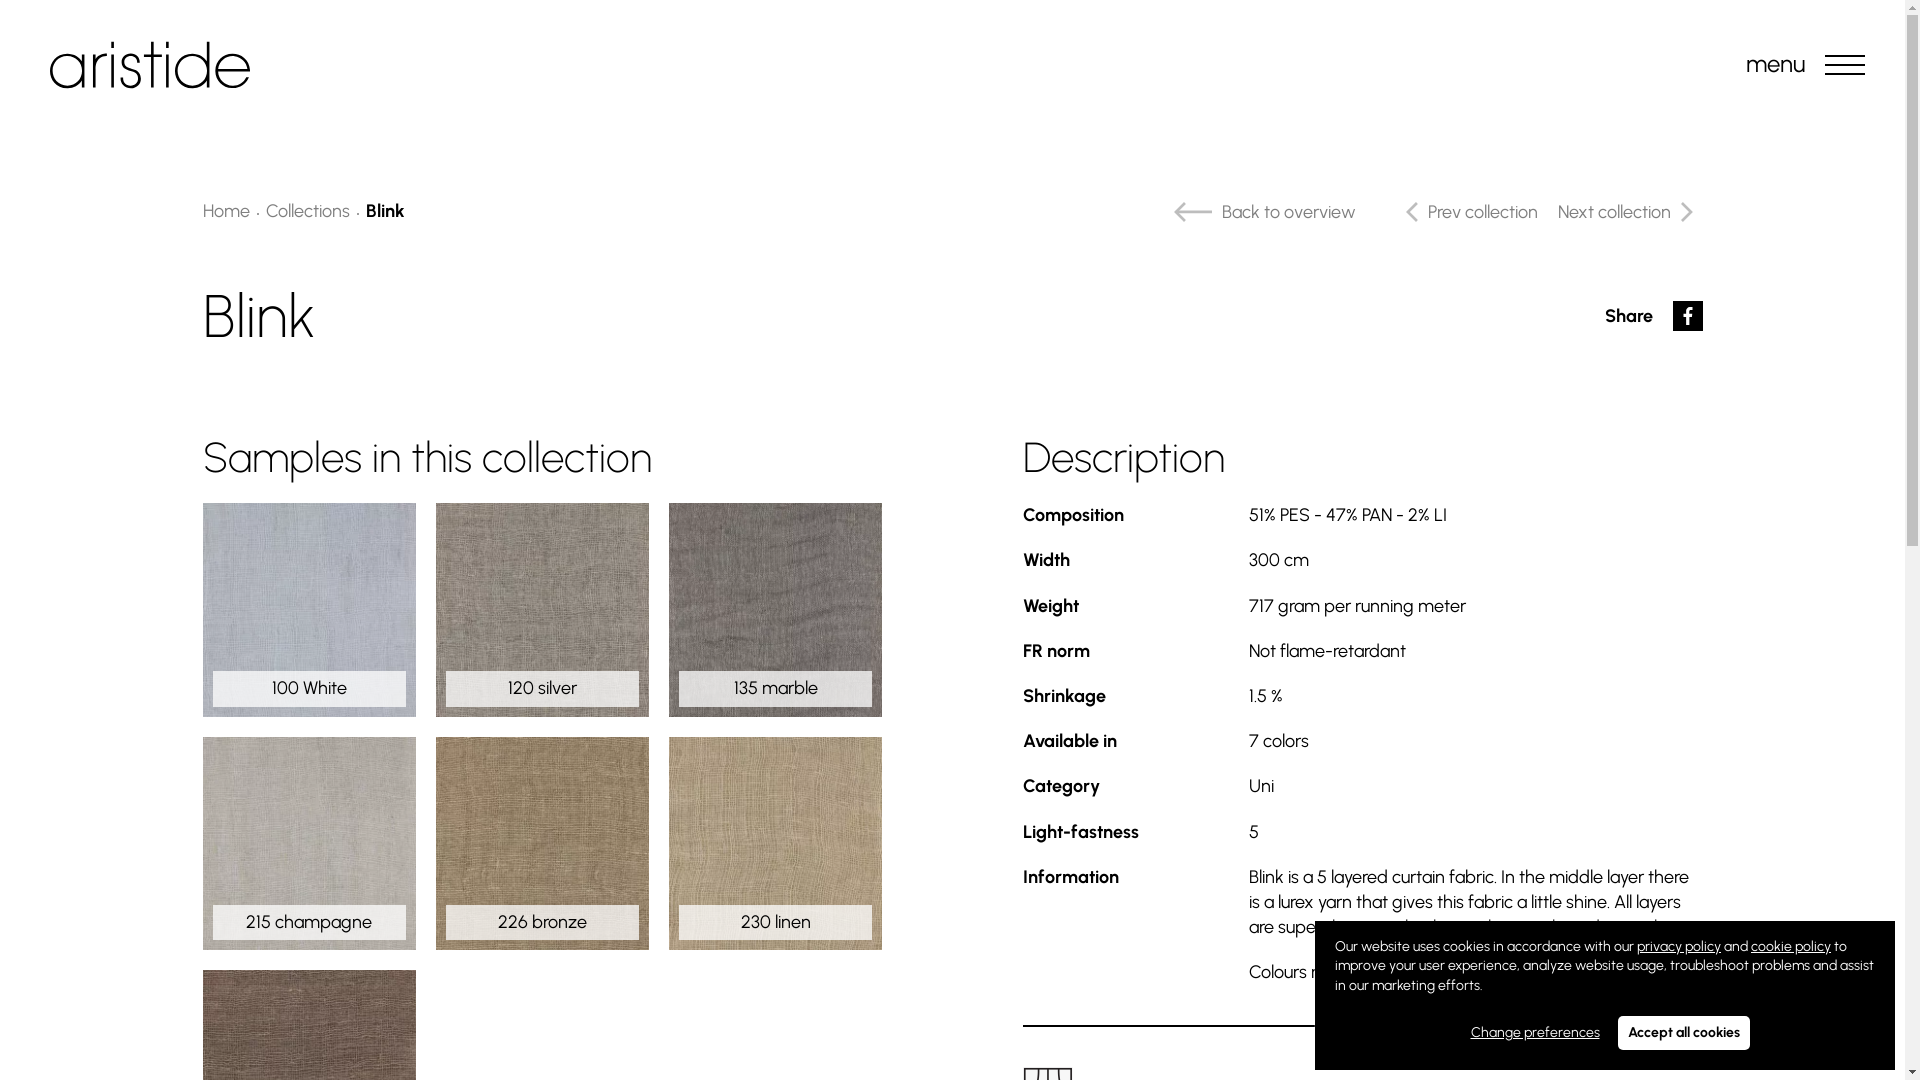 This screenshot has height=1080, width=1920. What do you see at coordinates (542, 610) in the screenshot?
I see `120 silver` at bounding box center [542, 610].